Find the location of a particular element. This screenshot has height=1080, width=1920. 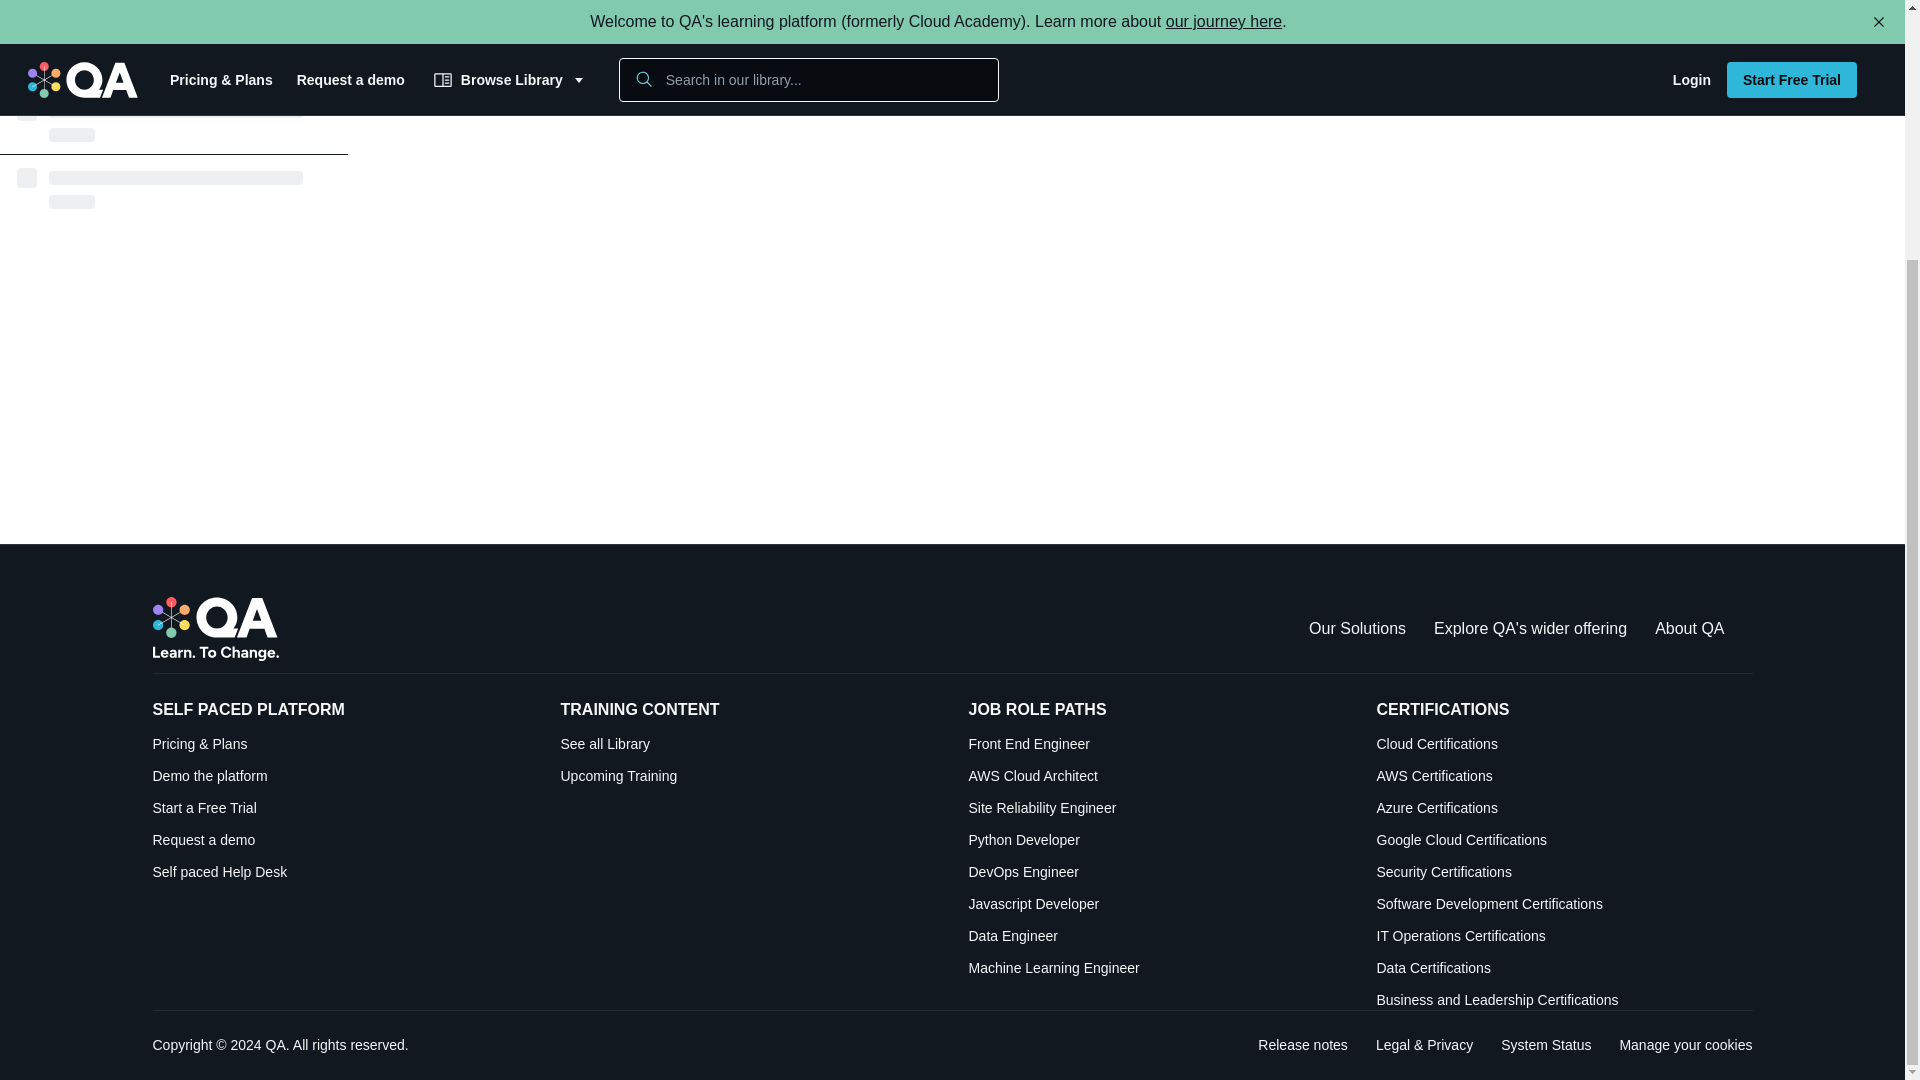

Google Cloud Certifications is located at coordinates (1564, 840).